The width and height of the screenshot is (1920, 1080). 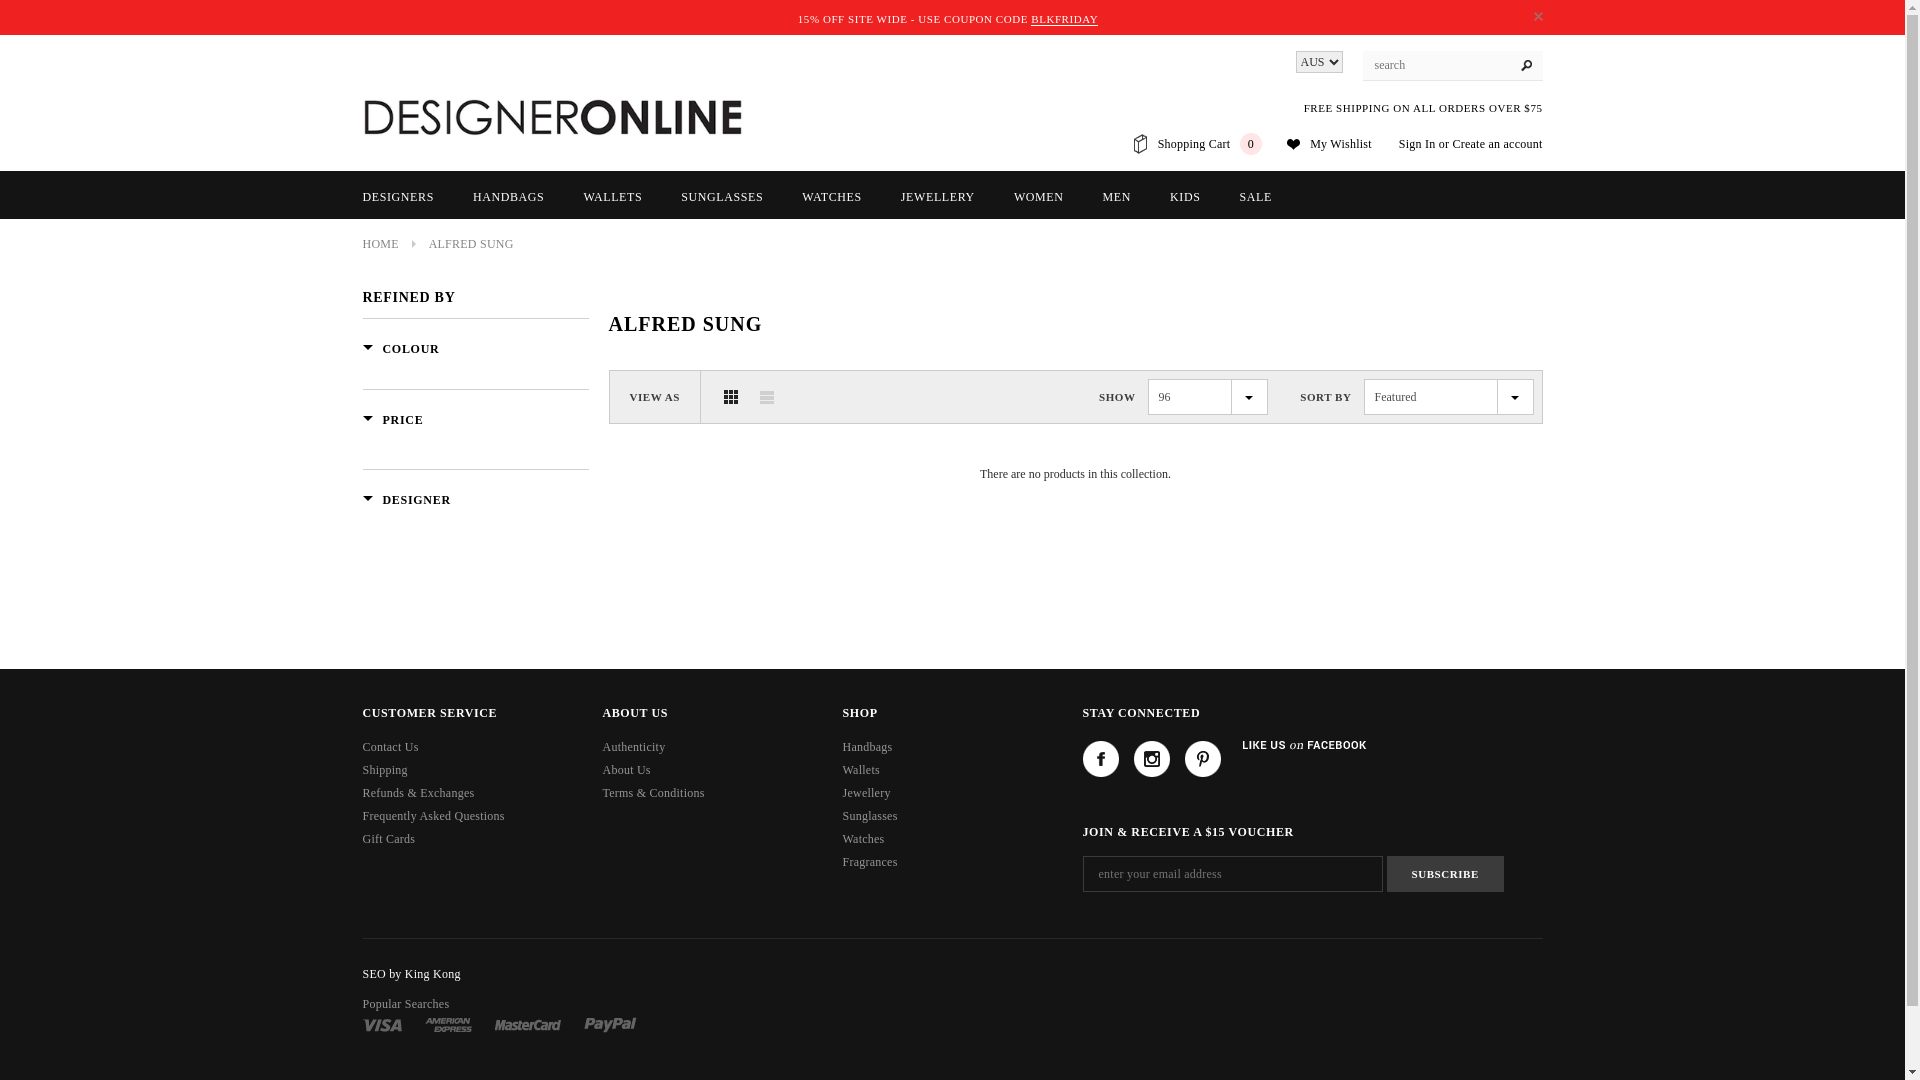 What do you see at coordinates (867, 747) in the screenshot?
I see `Handbags` at bounding box center [867, 747].